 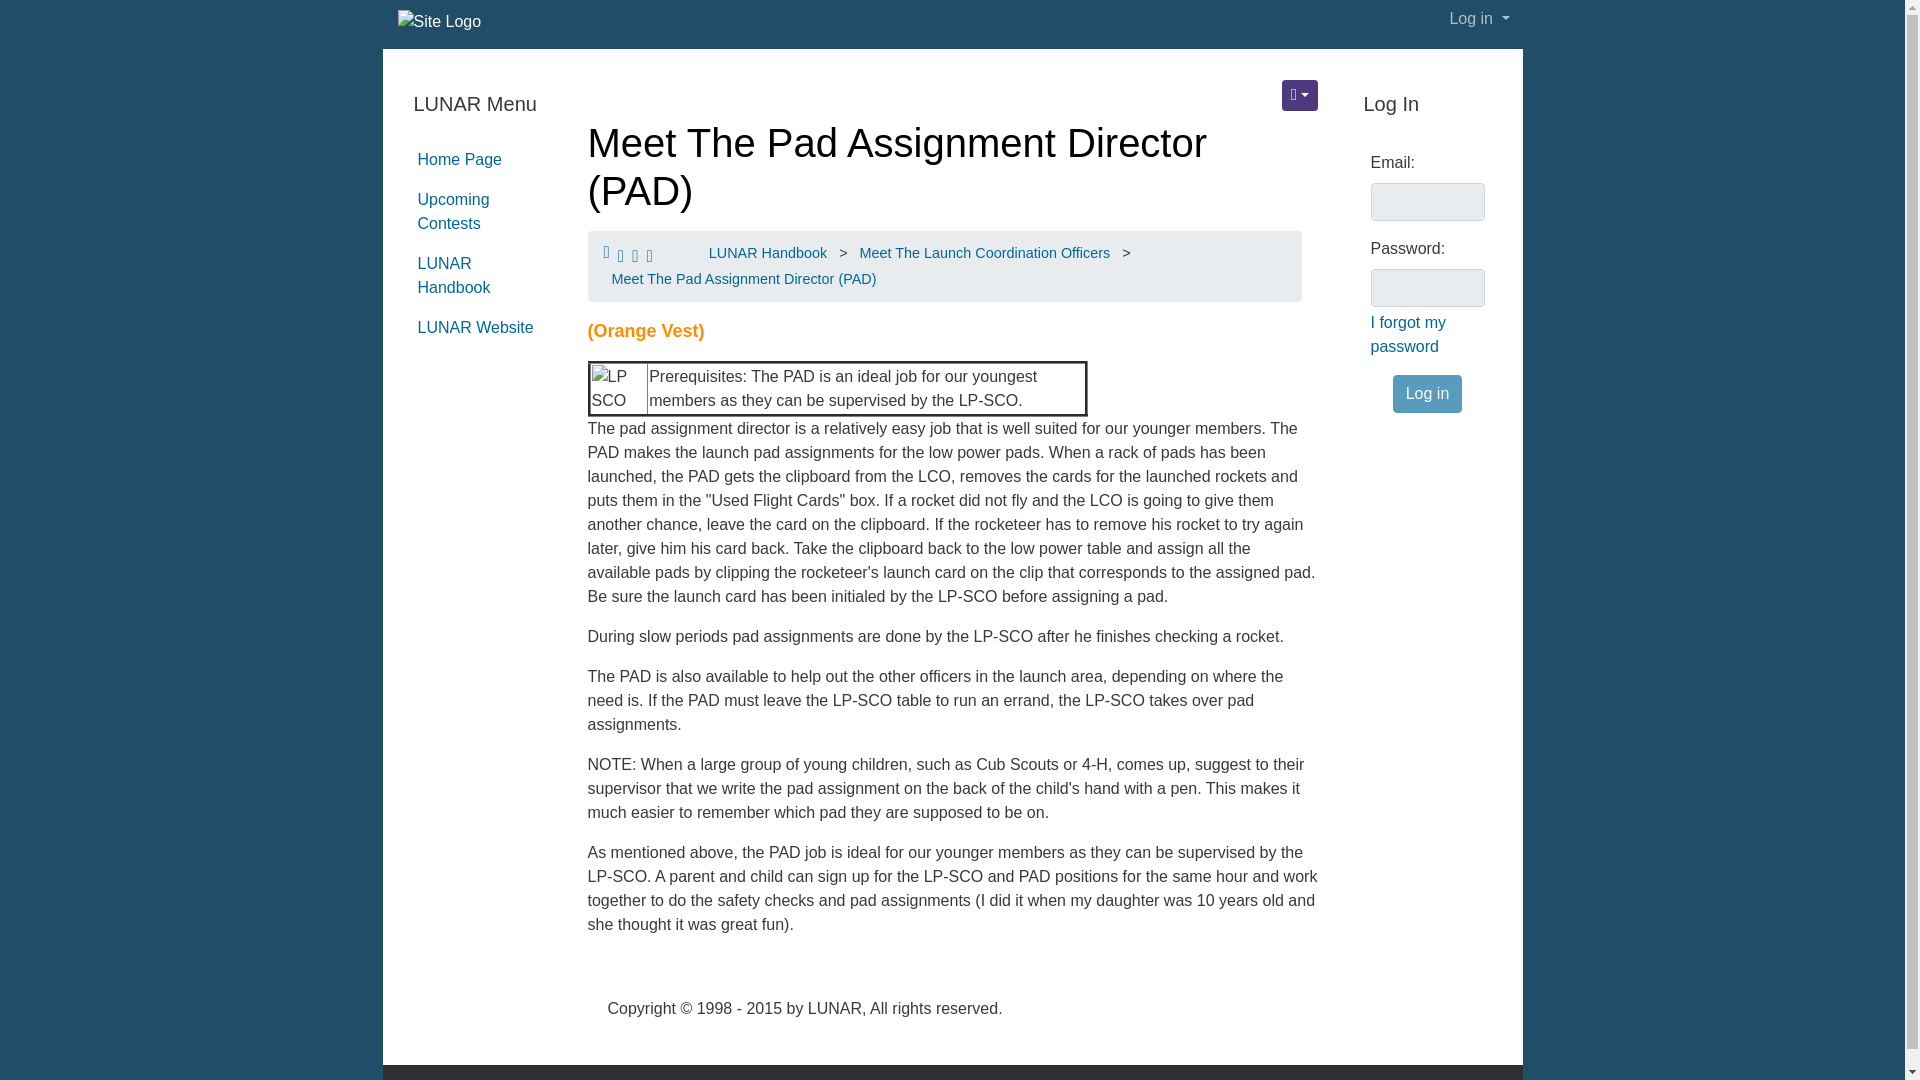 I want to click on Upcoming Contests, so click(x=454, y=212).